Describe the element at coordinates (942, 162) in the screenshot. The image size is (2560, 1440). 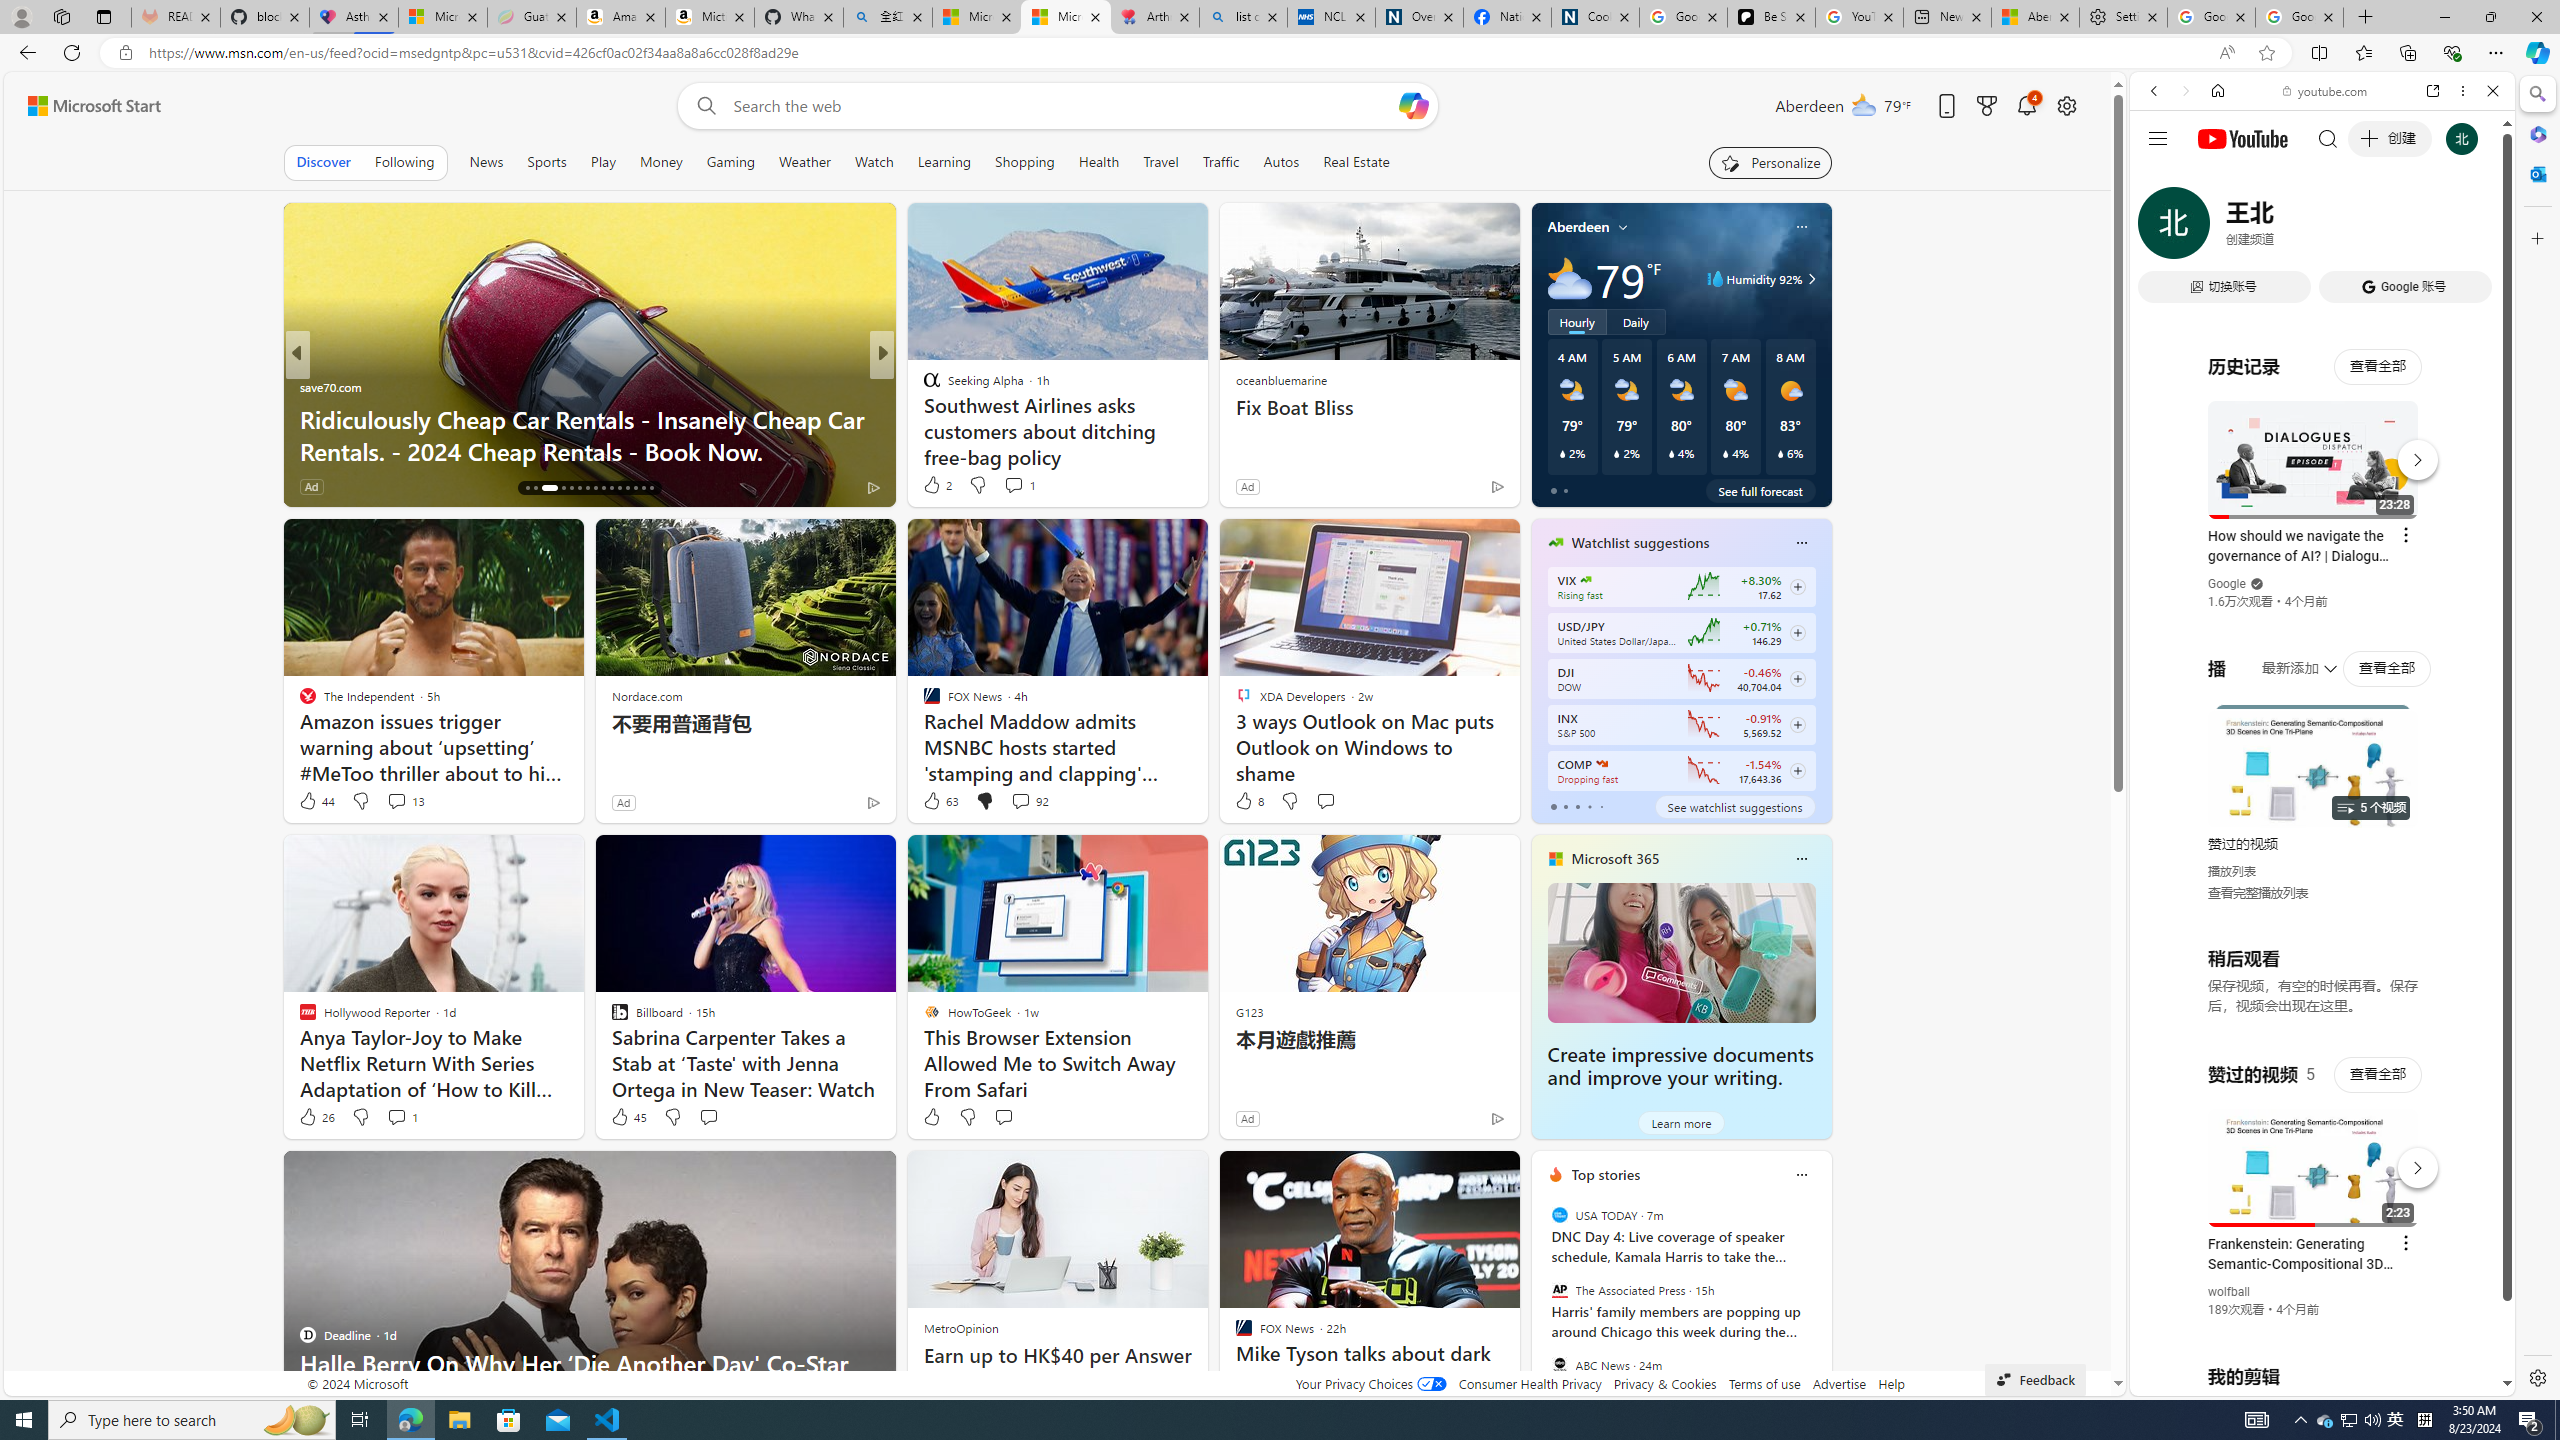
I see `Learning` at that location.